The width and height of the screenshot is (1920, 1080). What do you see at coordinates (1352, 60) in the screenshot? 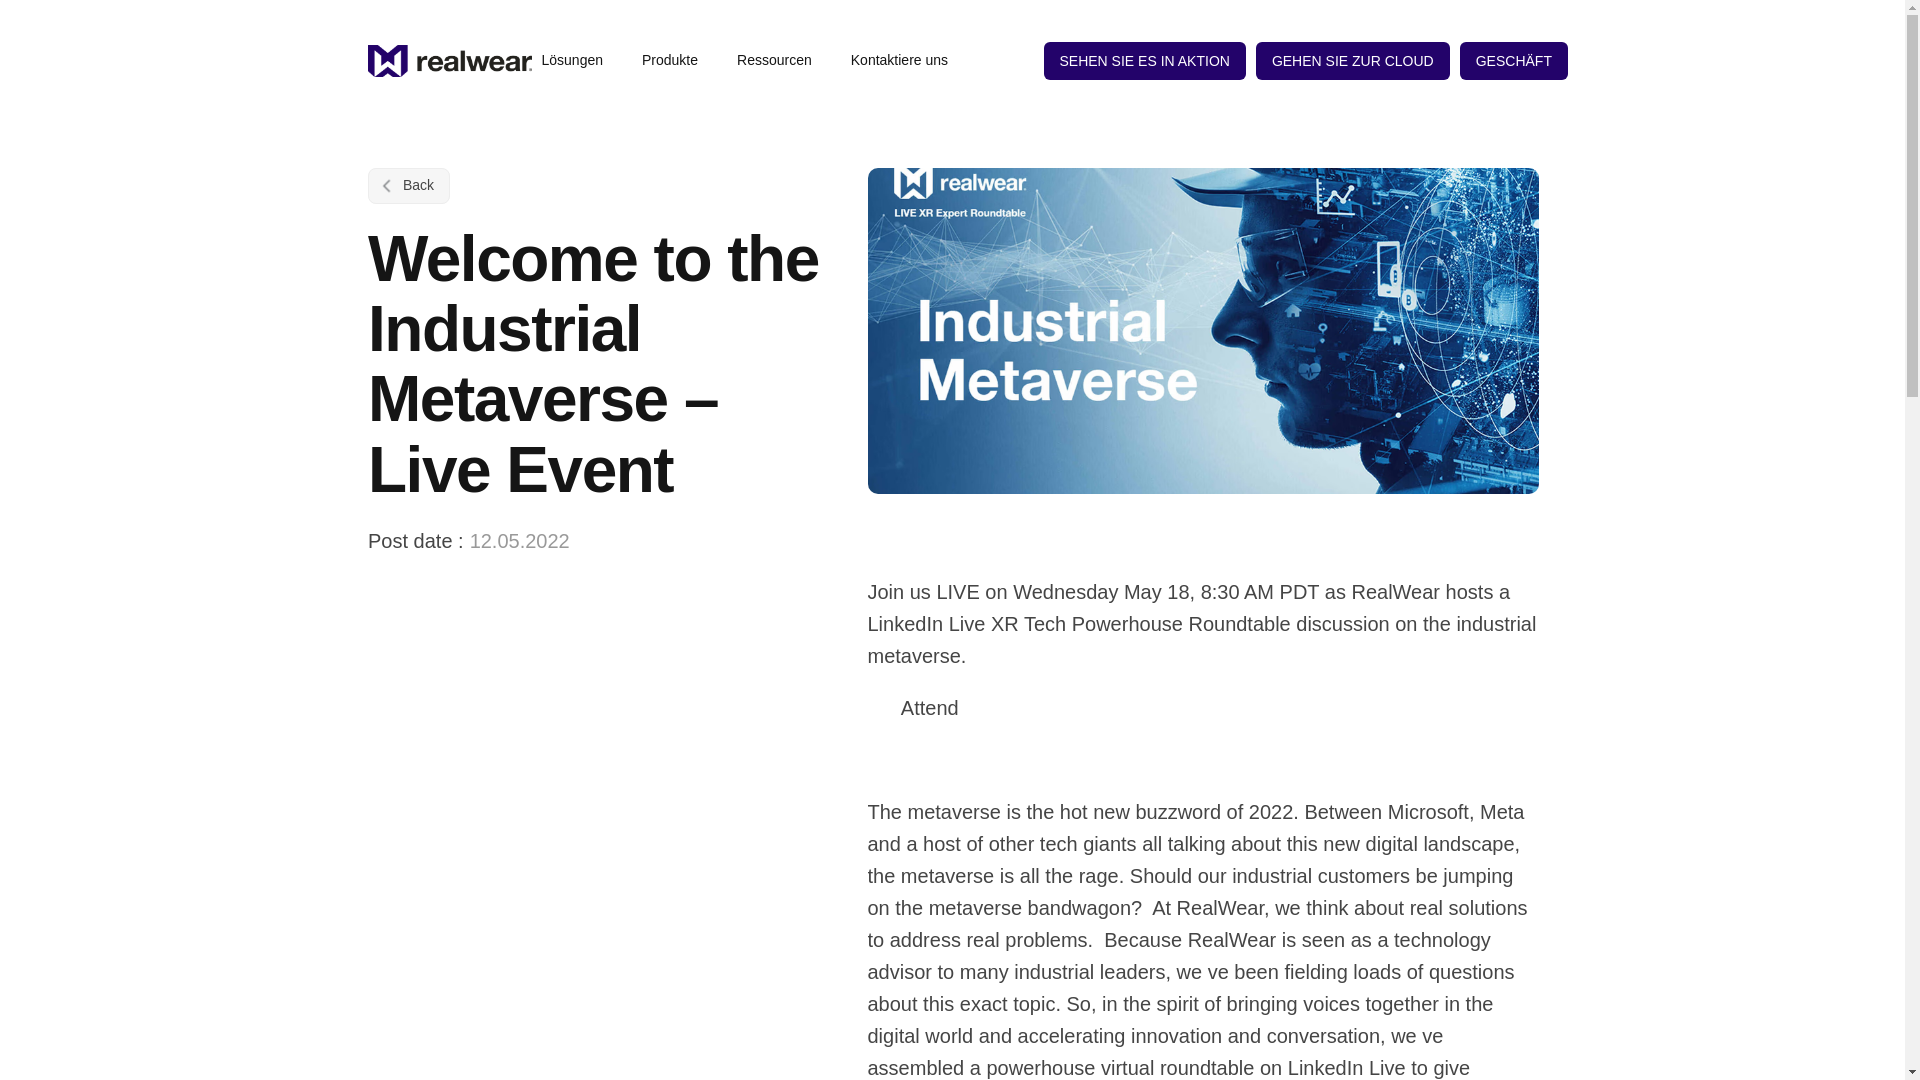
I see `GEHEN SIE ZUR CLOUD` at bounding box center [1352, 60].